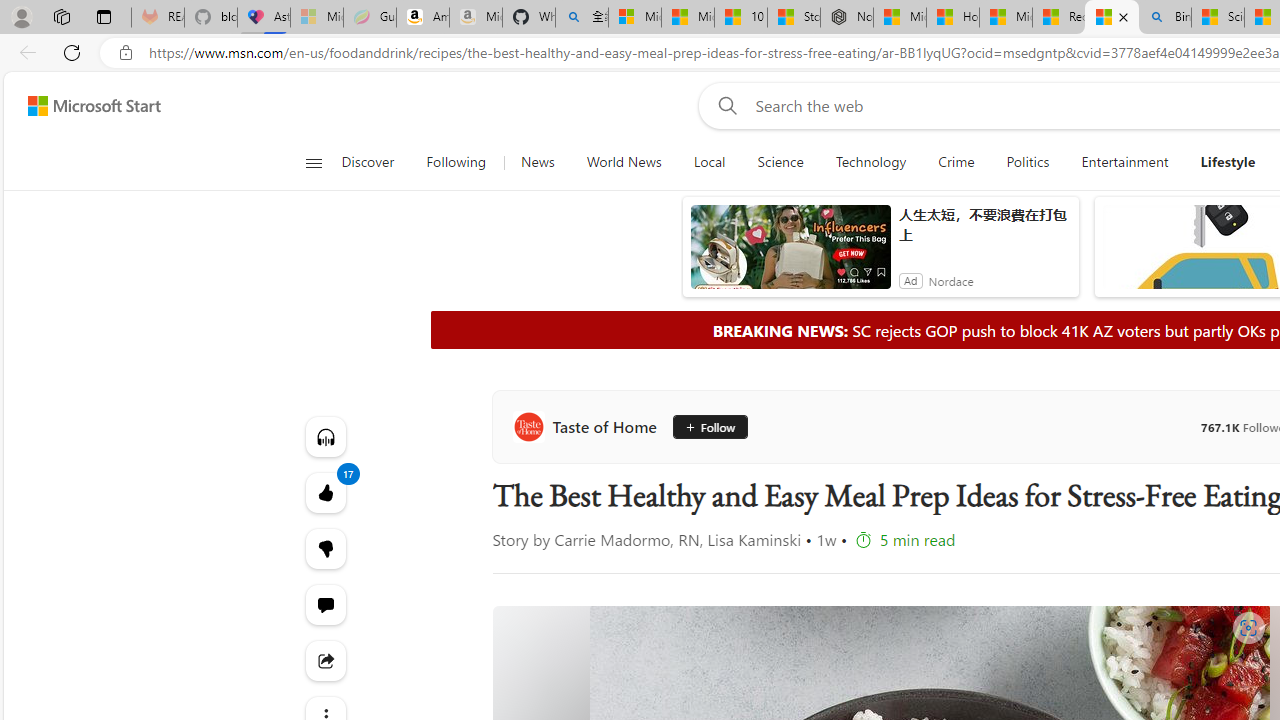  What do you see at coordinates (624, 162) in the screenshot?
I see `World News` at bounding box center [624, 162].